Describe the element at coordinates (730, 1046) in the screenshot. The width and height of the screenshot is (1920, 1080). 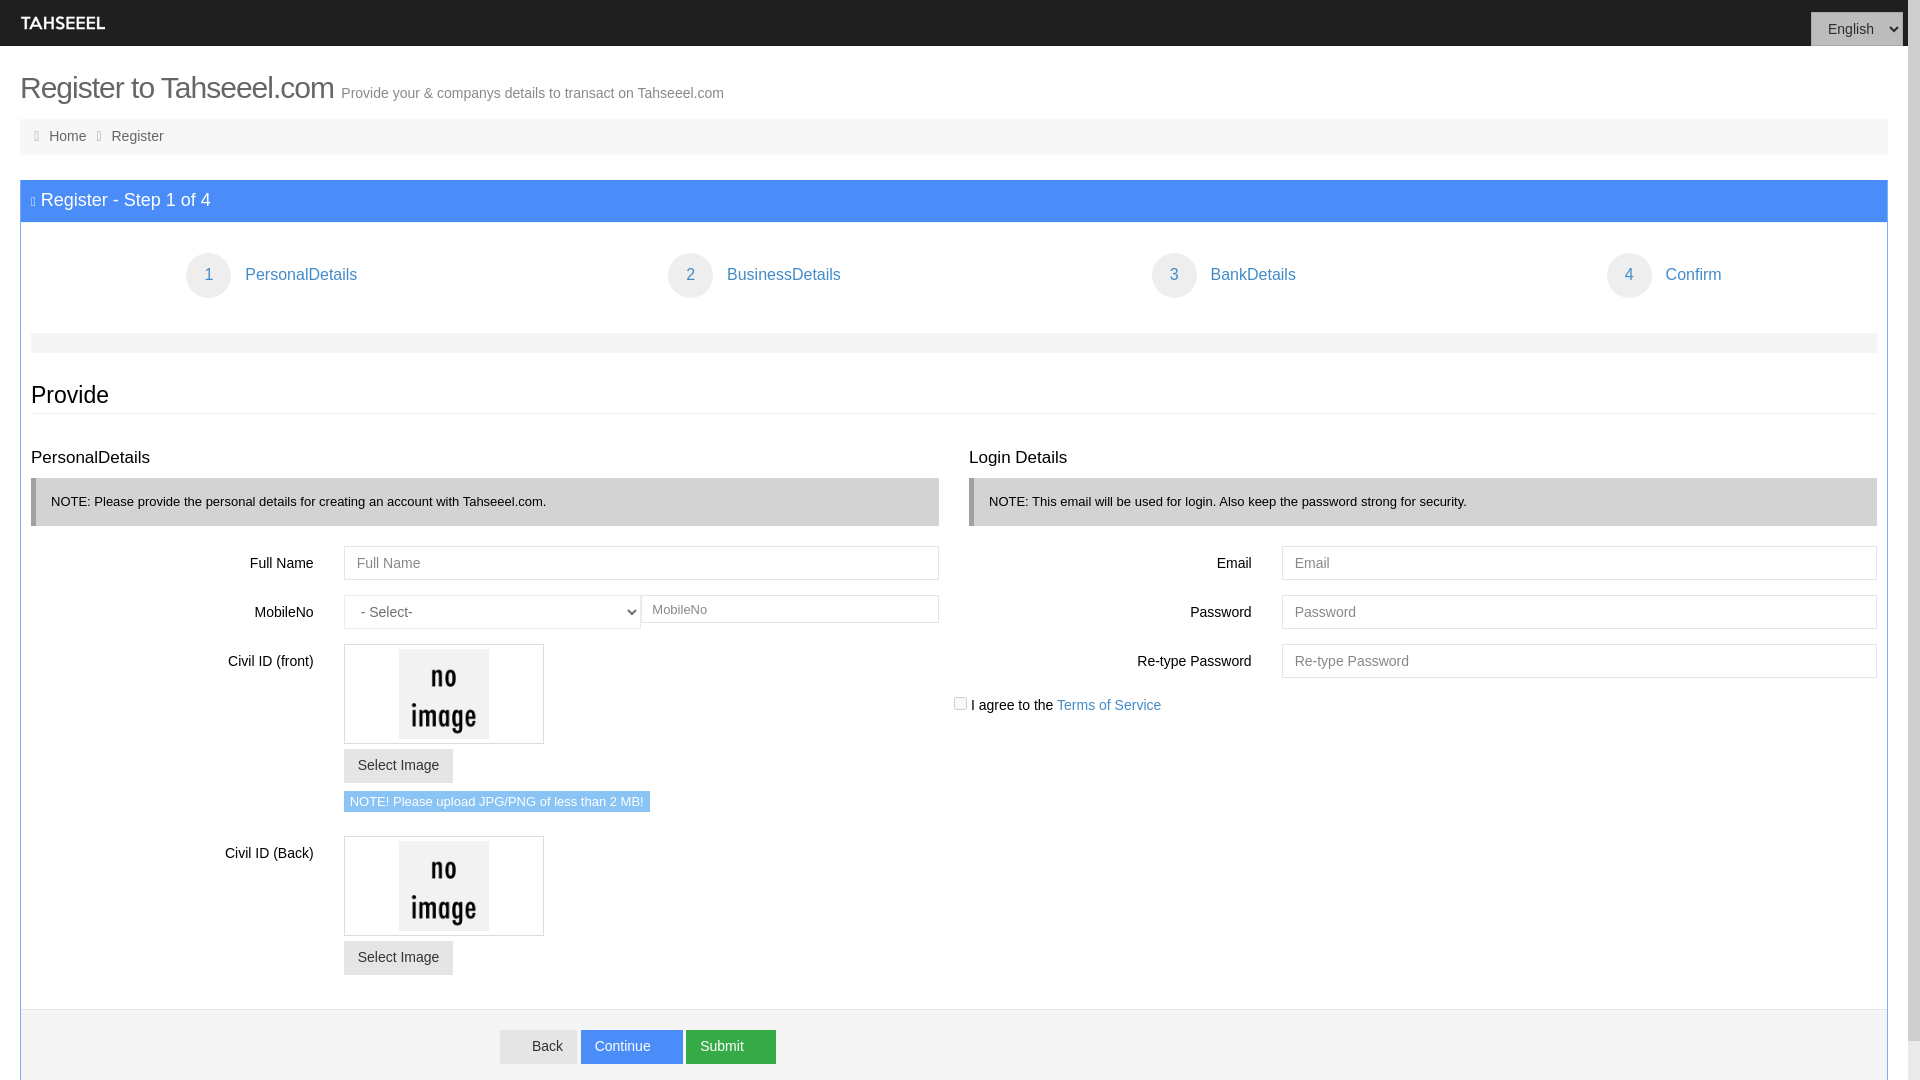
I see `Submit` at that location.